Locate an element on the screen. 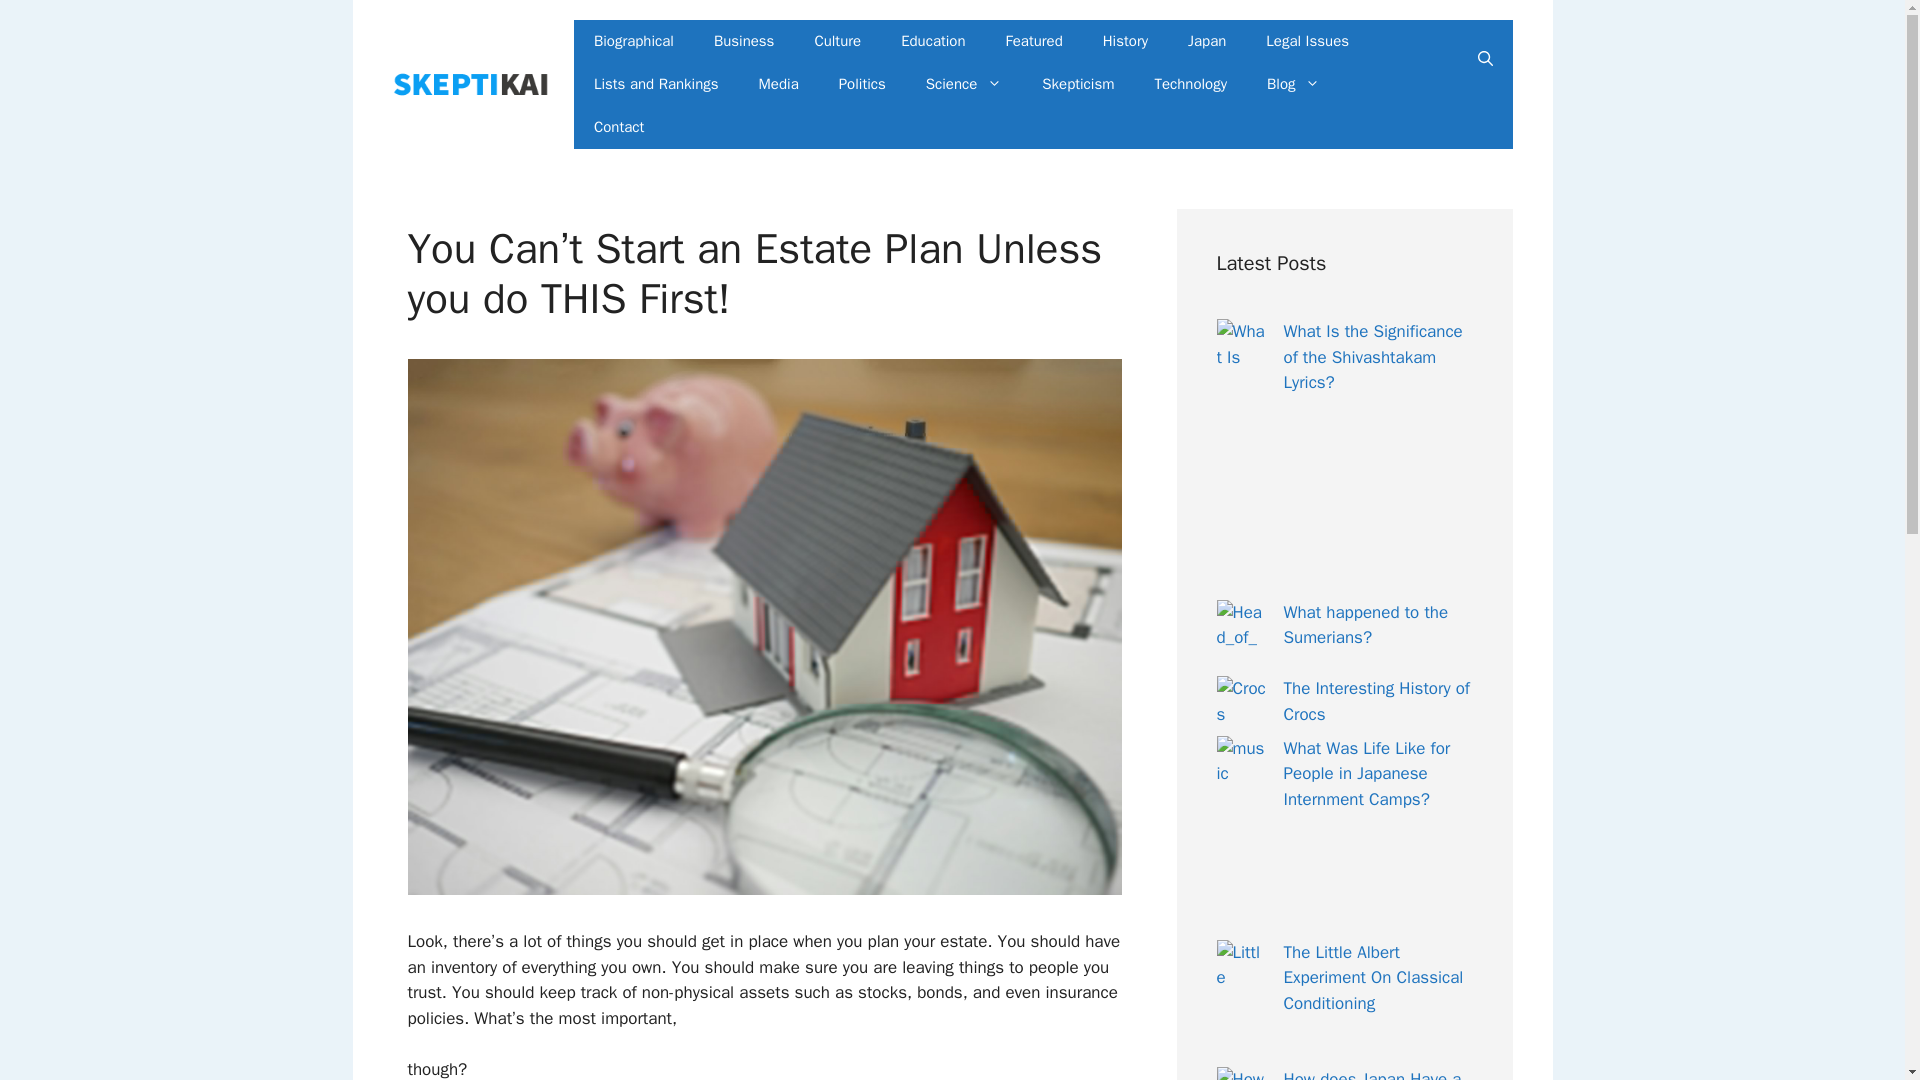 This screenshot has width=1920, height=1080. Skepticism is located at coordinates (1078, 84).